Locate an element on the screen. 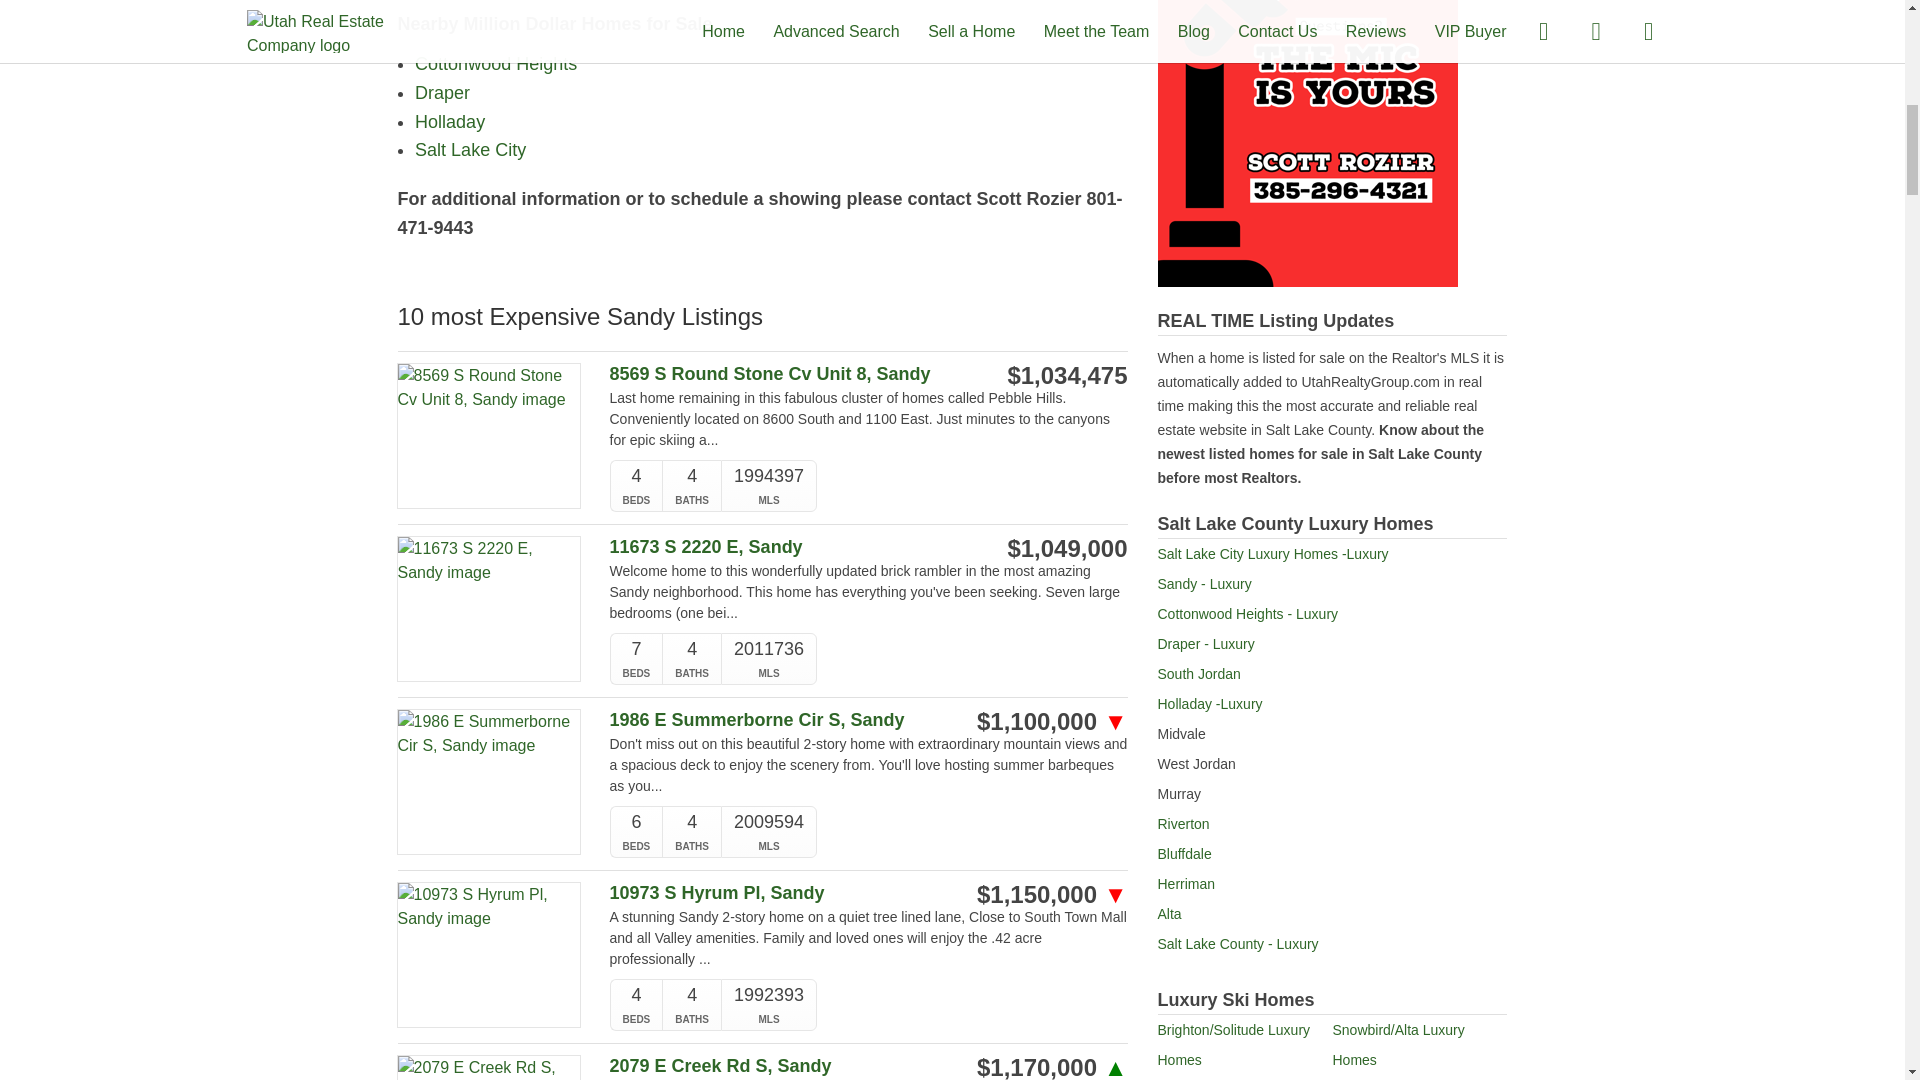  2079 E Creek Rd S, Sandy is located at coordinates (792, 1066).